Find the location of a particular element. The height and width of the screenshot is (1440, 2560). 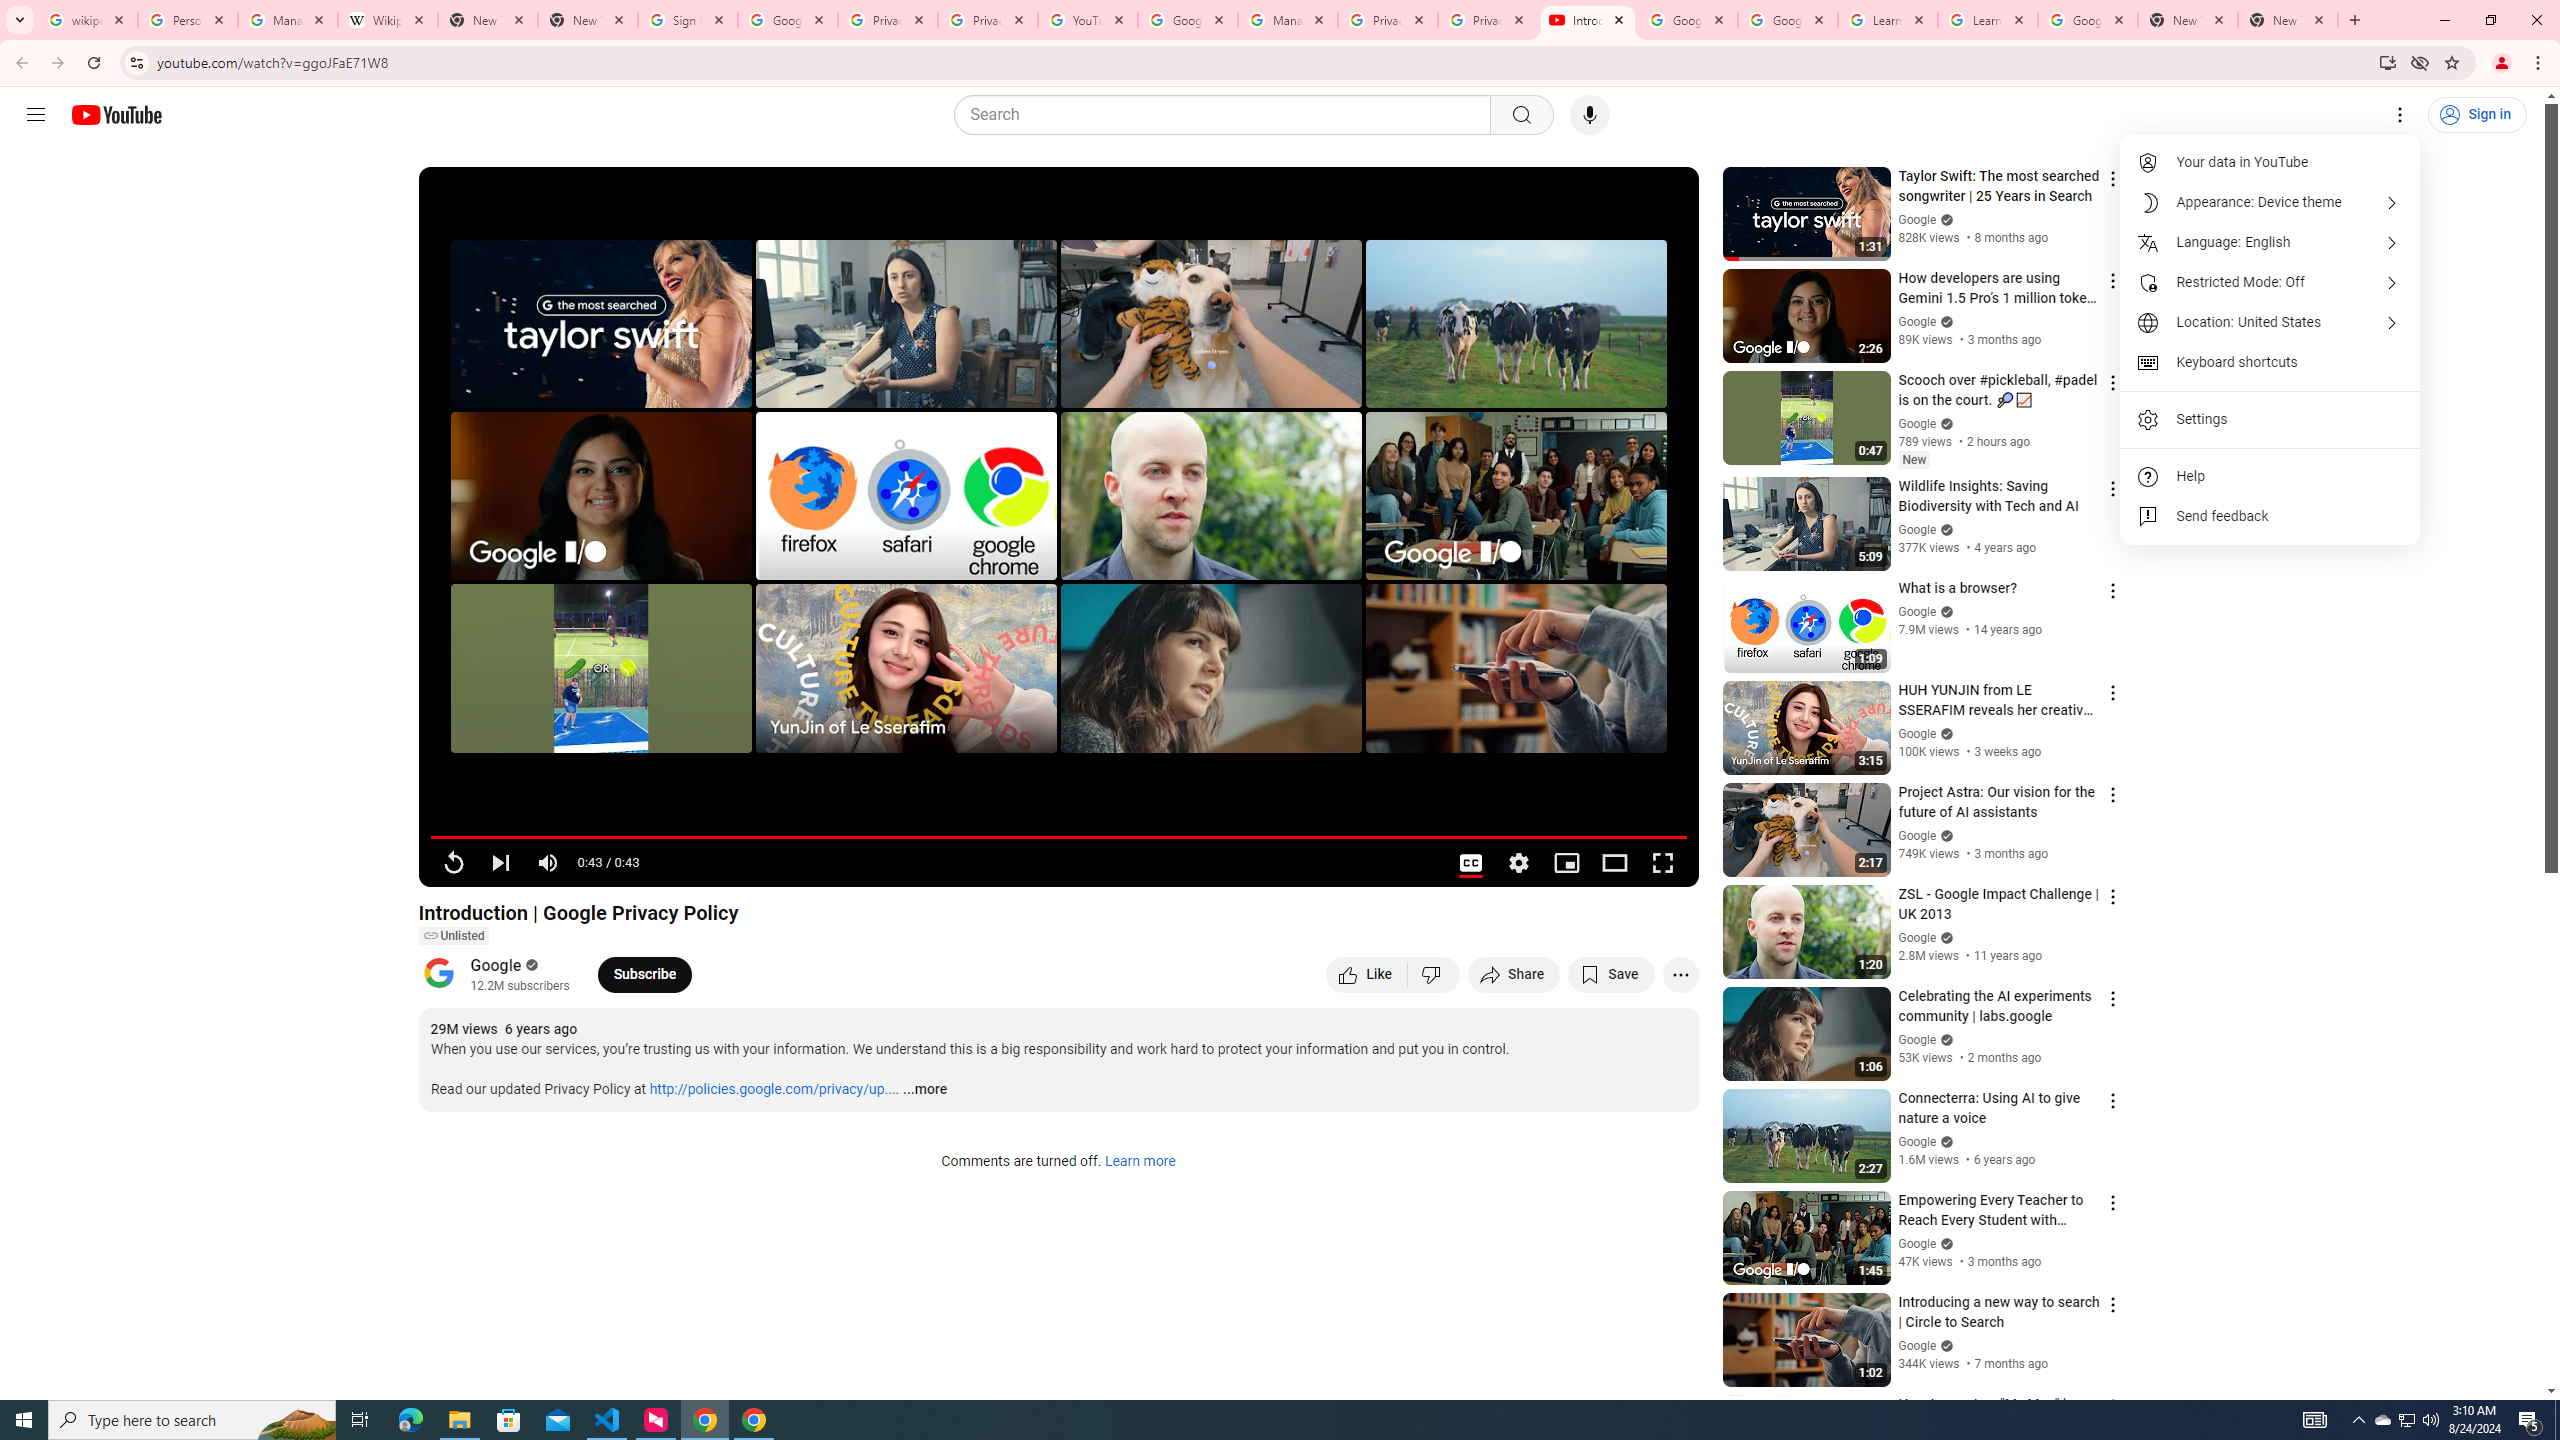

Introduction | Google Privacy Policy - YouTube is located at coordinates (1587, 20).